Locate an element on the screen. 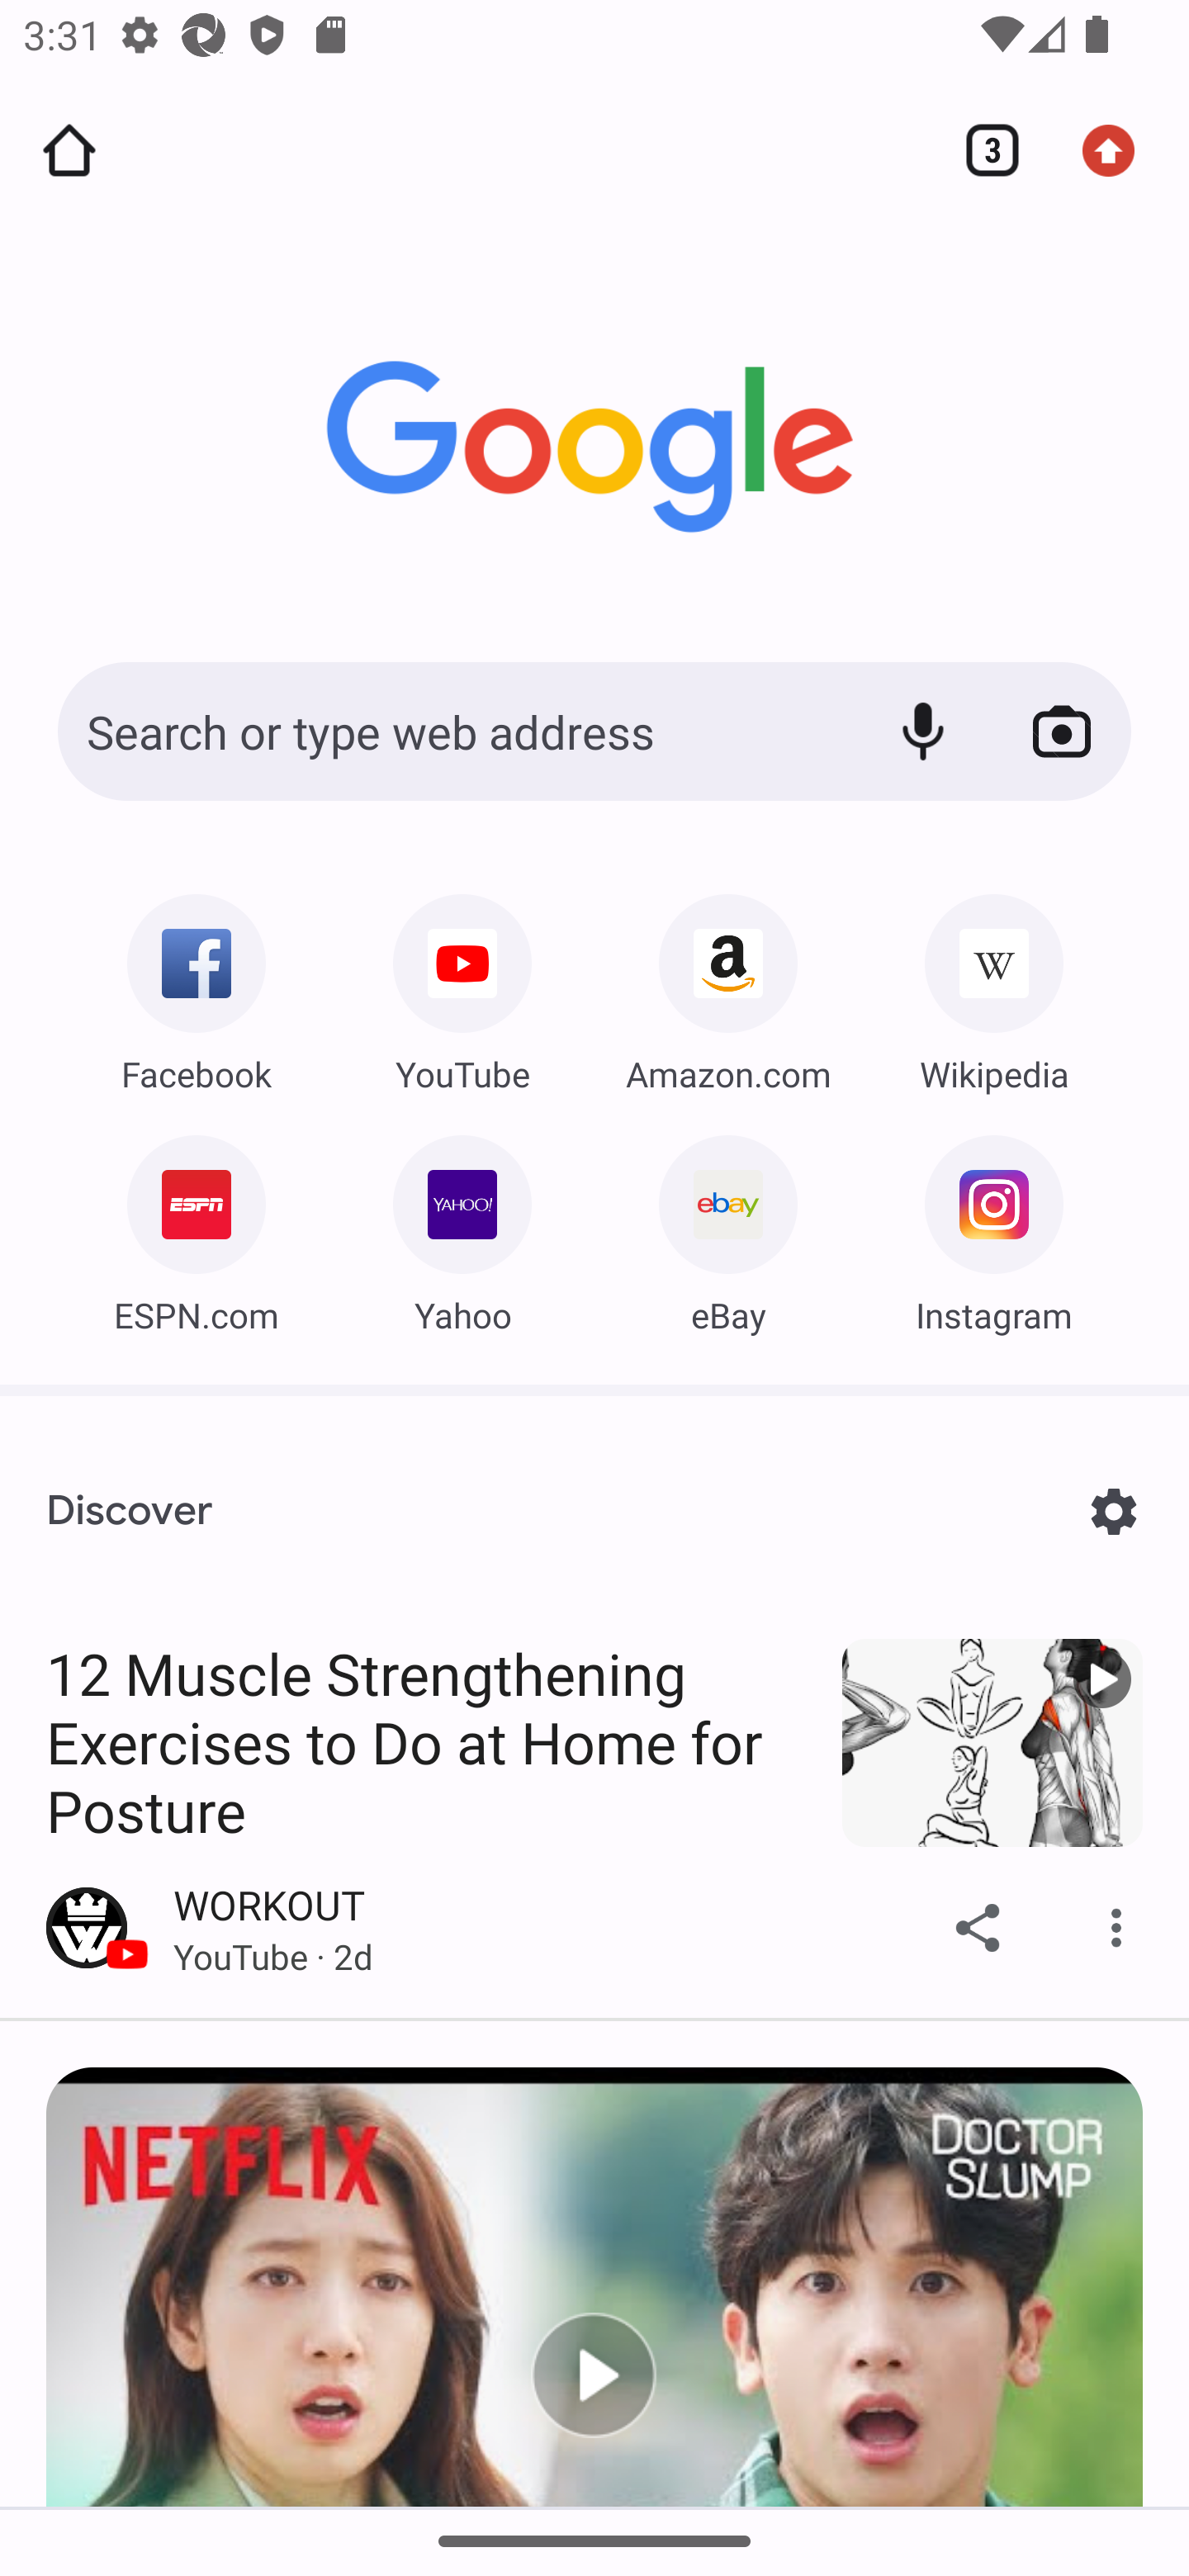 This screenshot has width=1189, height=2576. YouTube is located at coordinates (462, 985).